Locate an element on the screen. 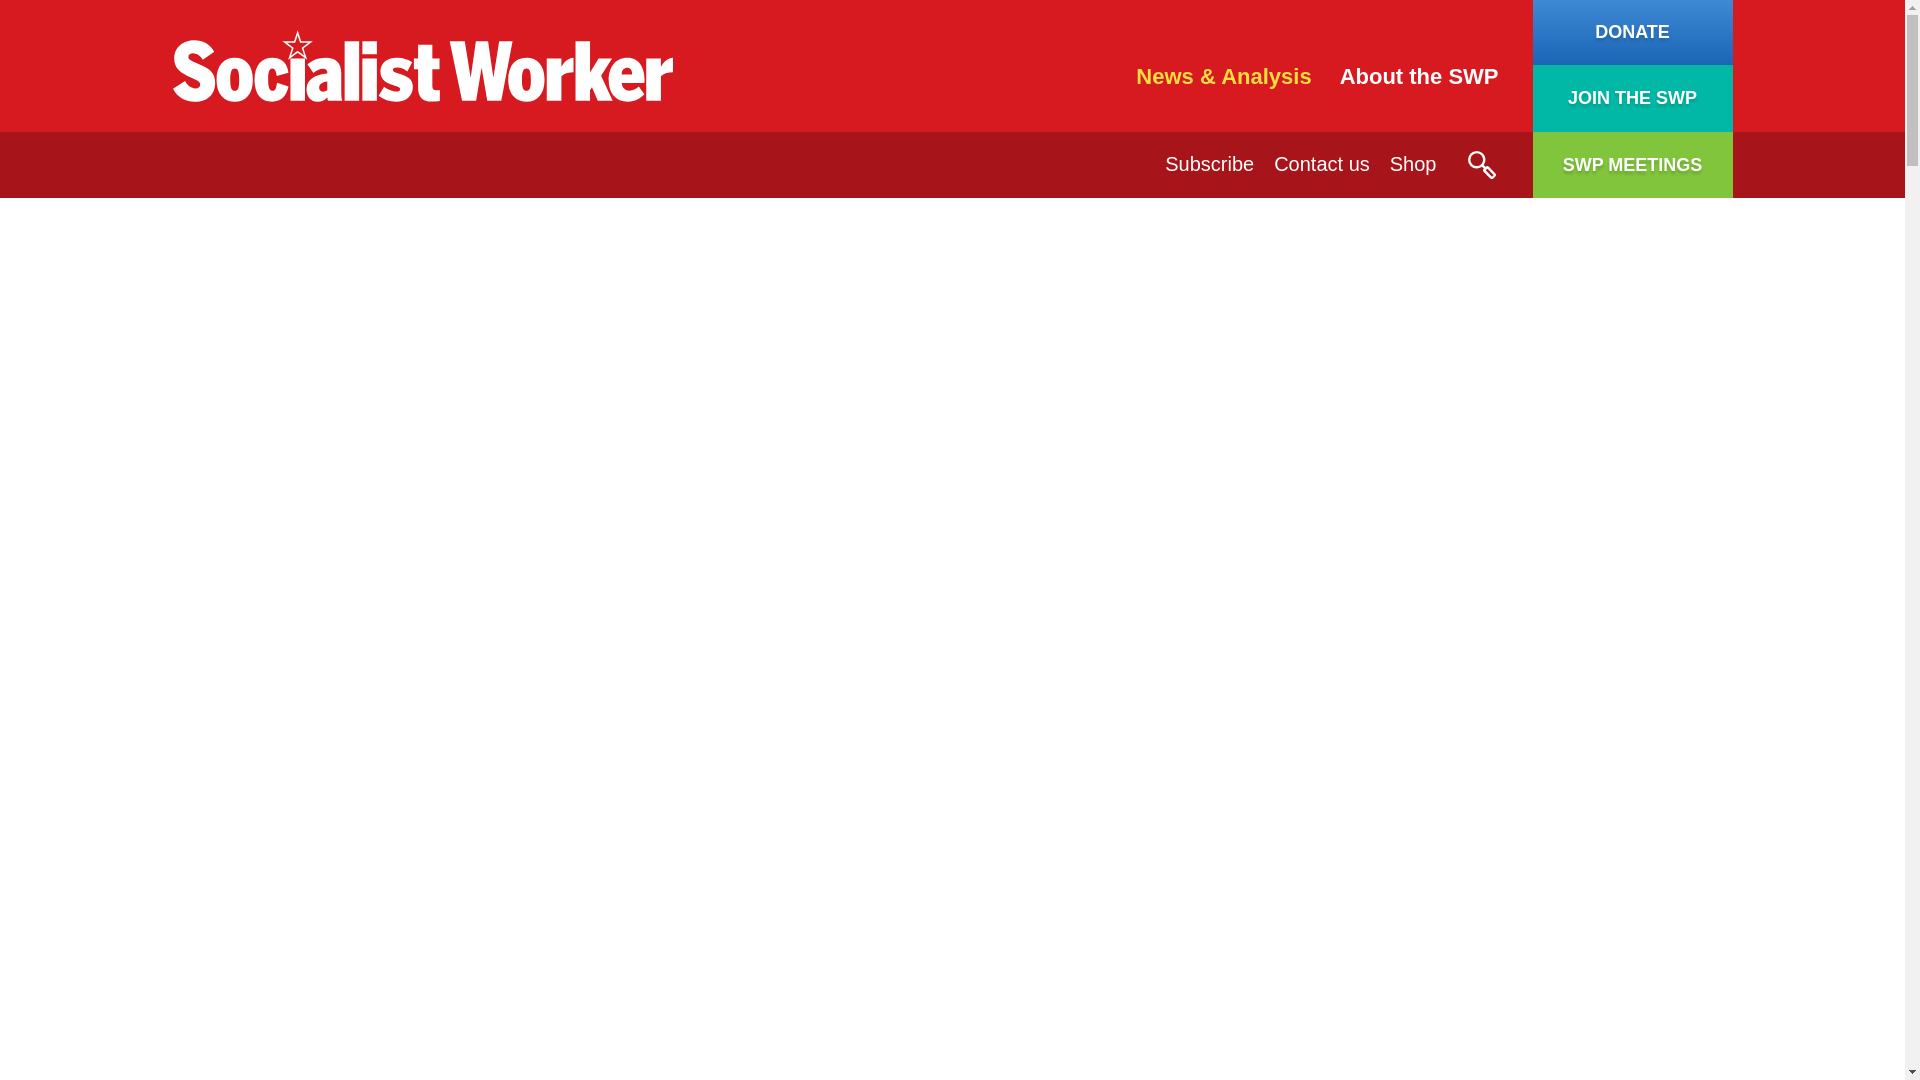  Search Button is located at coordinates (1480, 165).